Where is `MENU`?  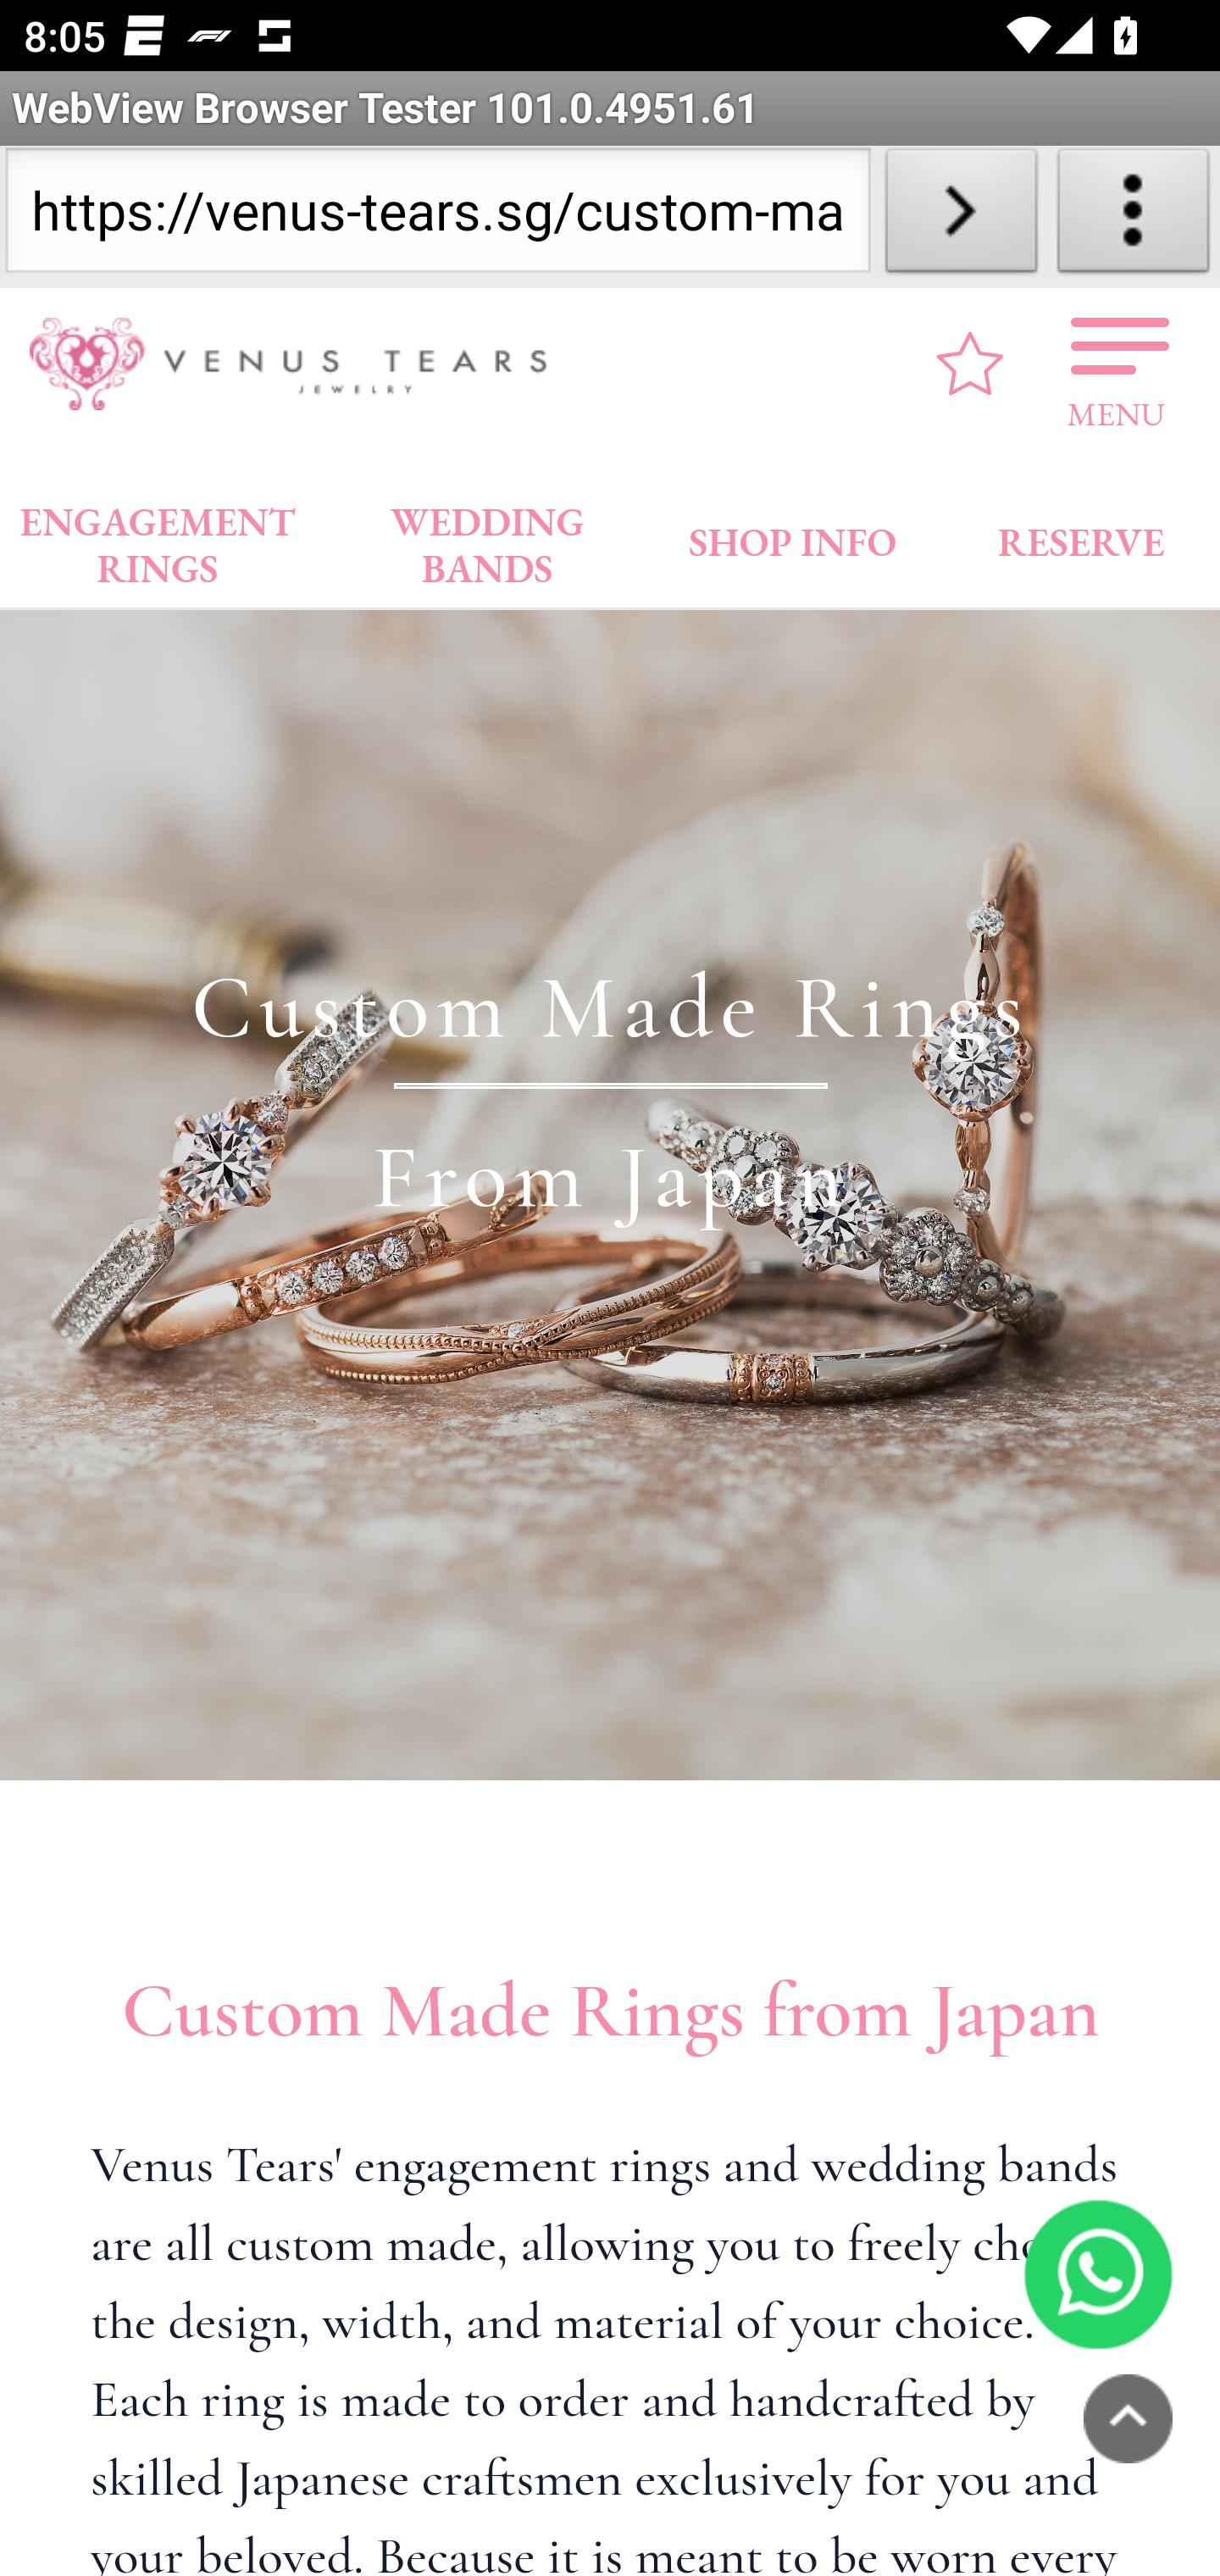 MENU is located at coordinates (1117, 363).